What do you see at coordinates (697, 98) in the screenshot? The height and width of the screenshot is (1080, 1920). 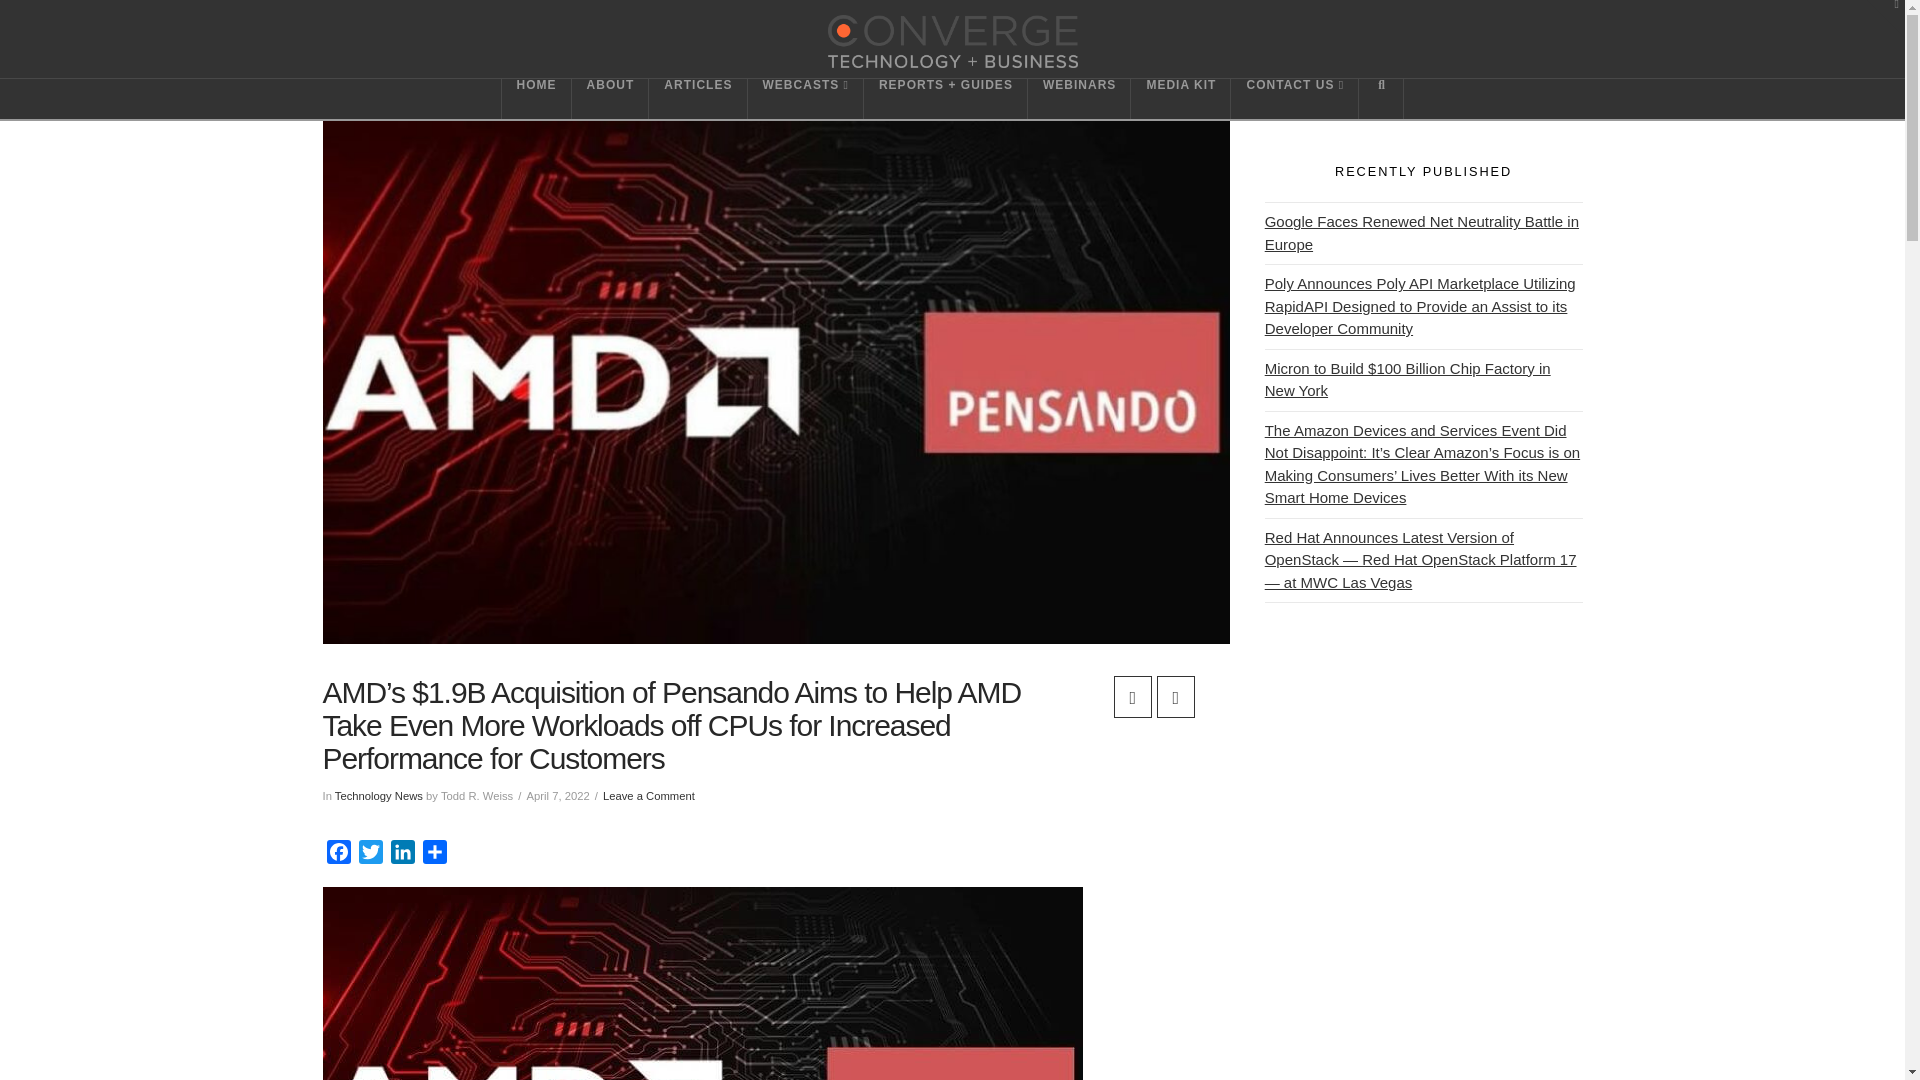 I see `ARTICLES` at bounding box center [697, 98].